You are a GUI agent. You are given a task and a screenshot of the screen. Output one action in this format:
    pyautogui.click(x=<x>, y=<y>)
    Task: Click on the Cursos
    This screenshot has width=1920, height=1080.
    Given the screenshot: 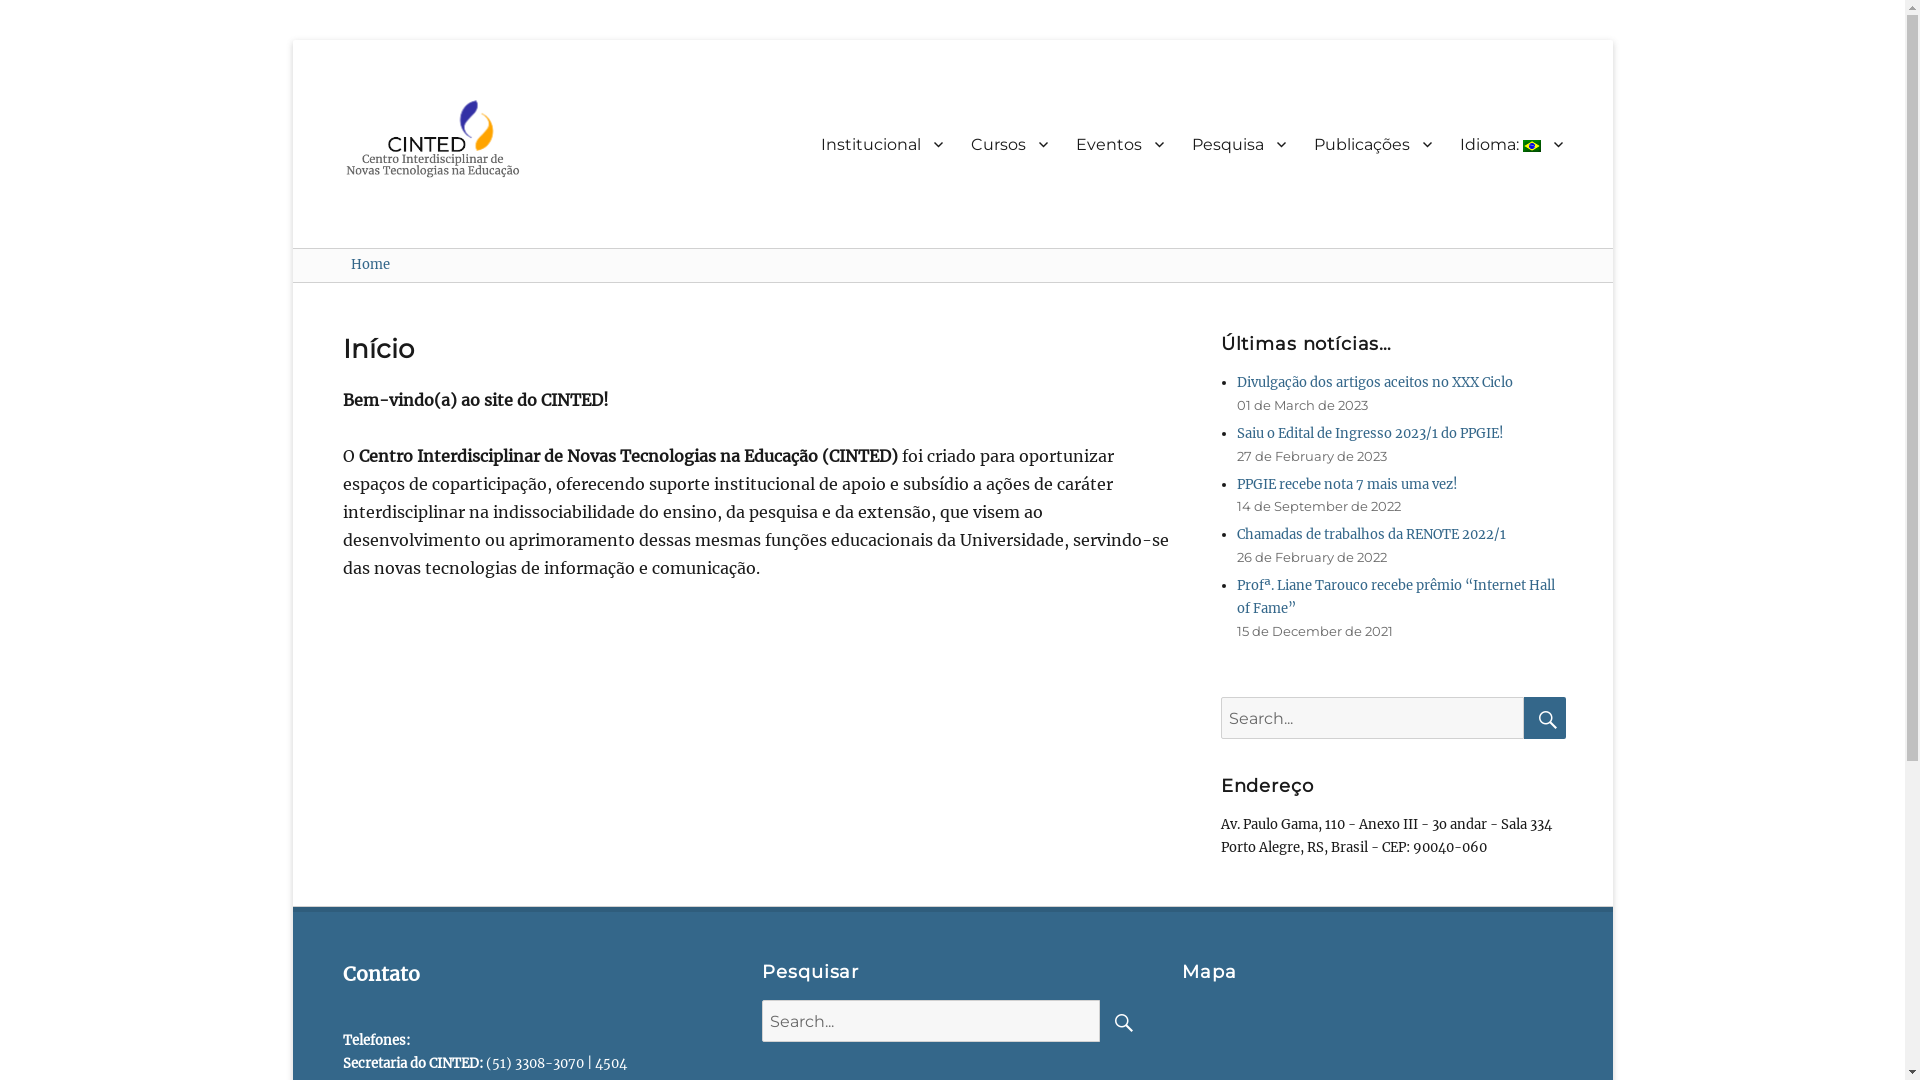 What is the action you would take?
    pyautogui.click(x=1008, y=144)
    